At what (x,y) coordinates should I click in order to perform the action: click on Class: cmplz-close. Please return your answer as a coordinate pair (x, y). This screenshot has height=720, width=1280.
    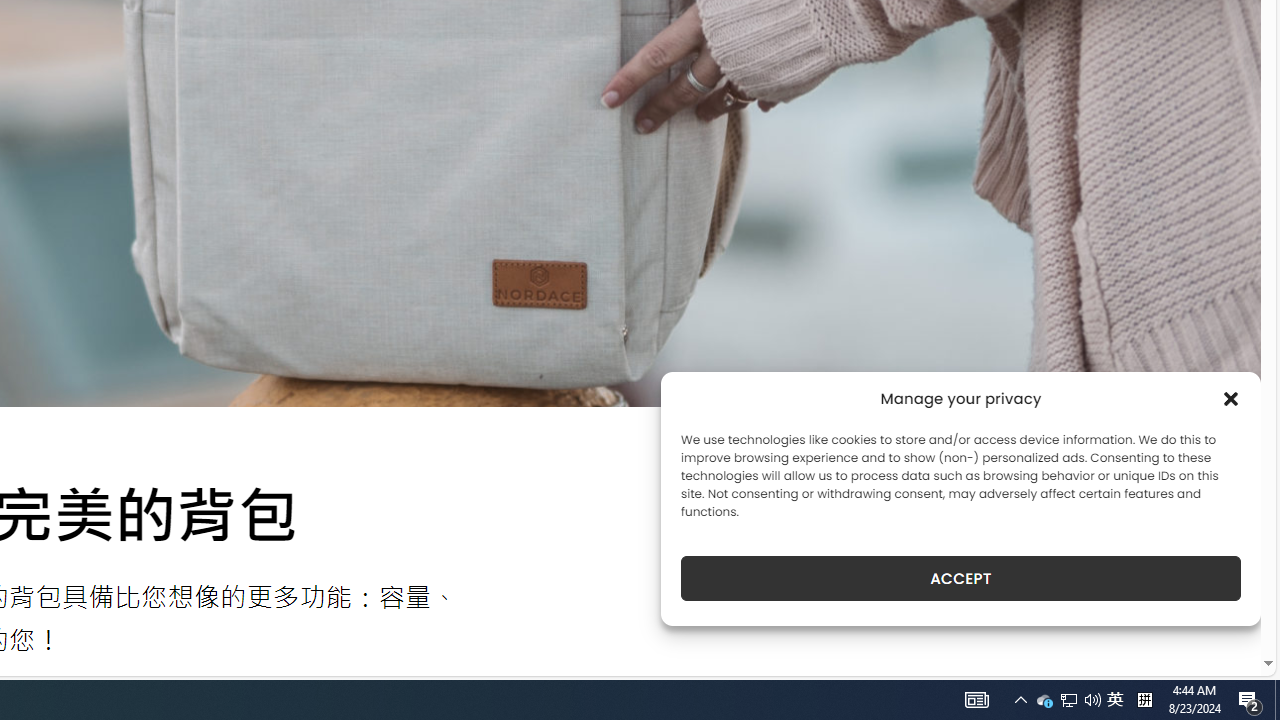
    Looking at the image, I should click on (1231, 398).